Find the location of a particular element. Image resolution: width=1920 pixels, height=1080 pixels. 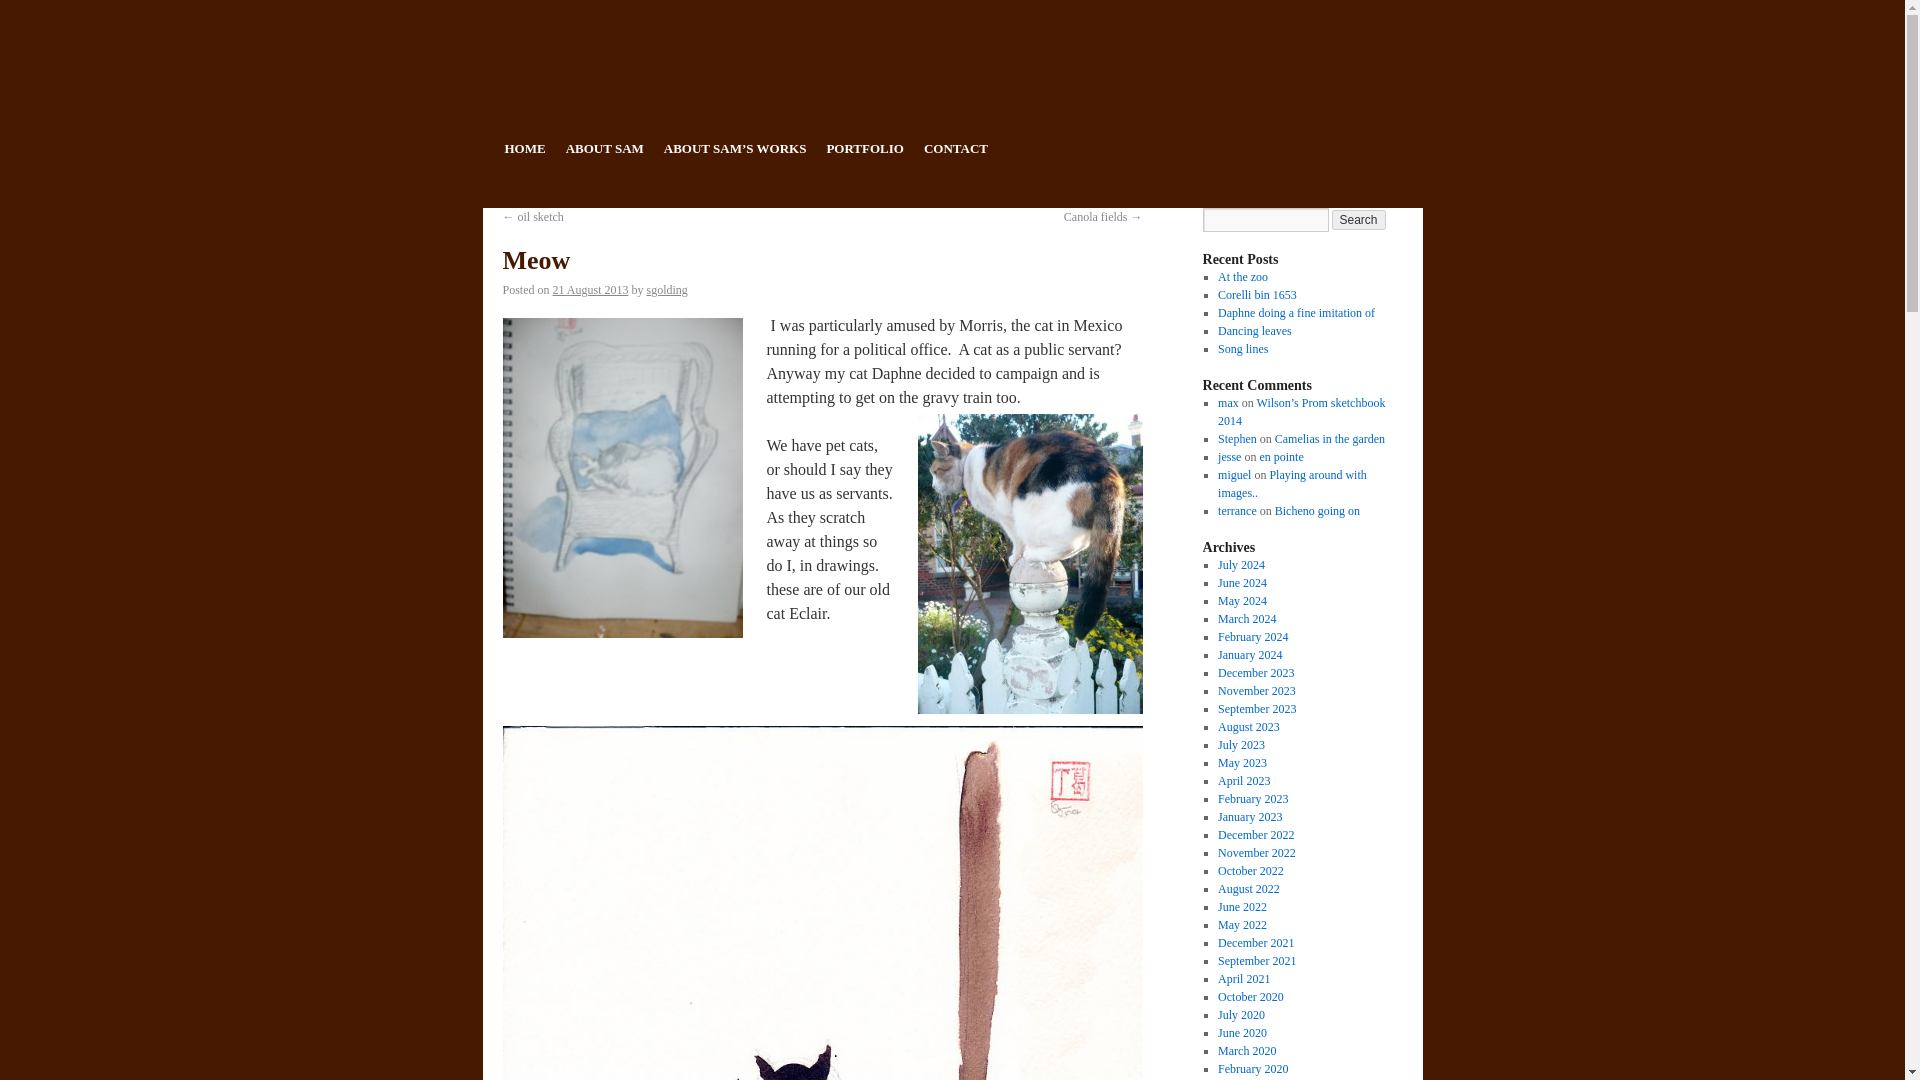

en pointe is located at coordinates (1281, 457).